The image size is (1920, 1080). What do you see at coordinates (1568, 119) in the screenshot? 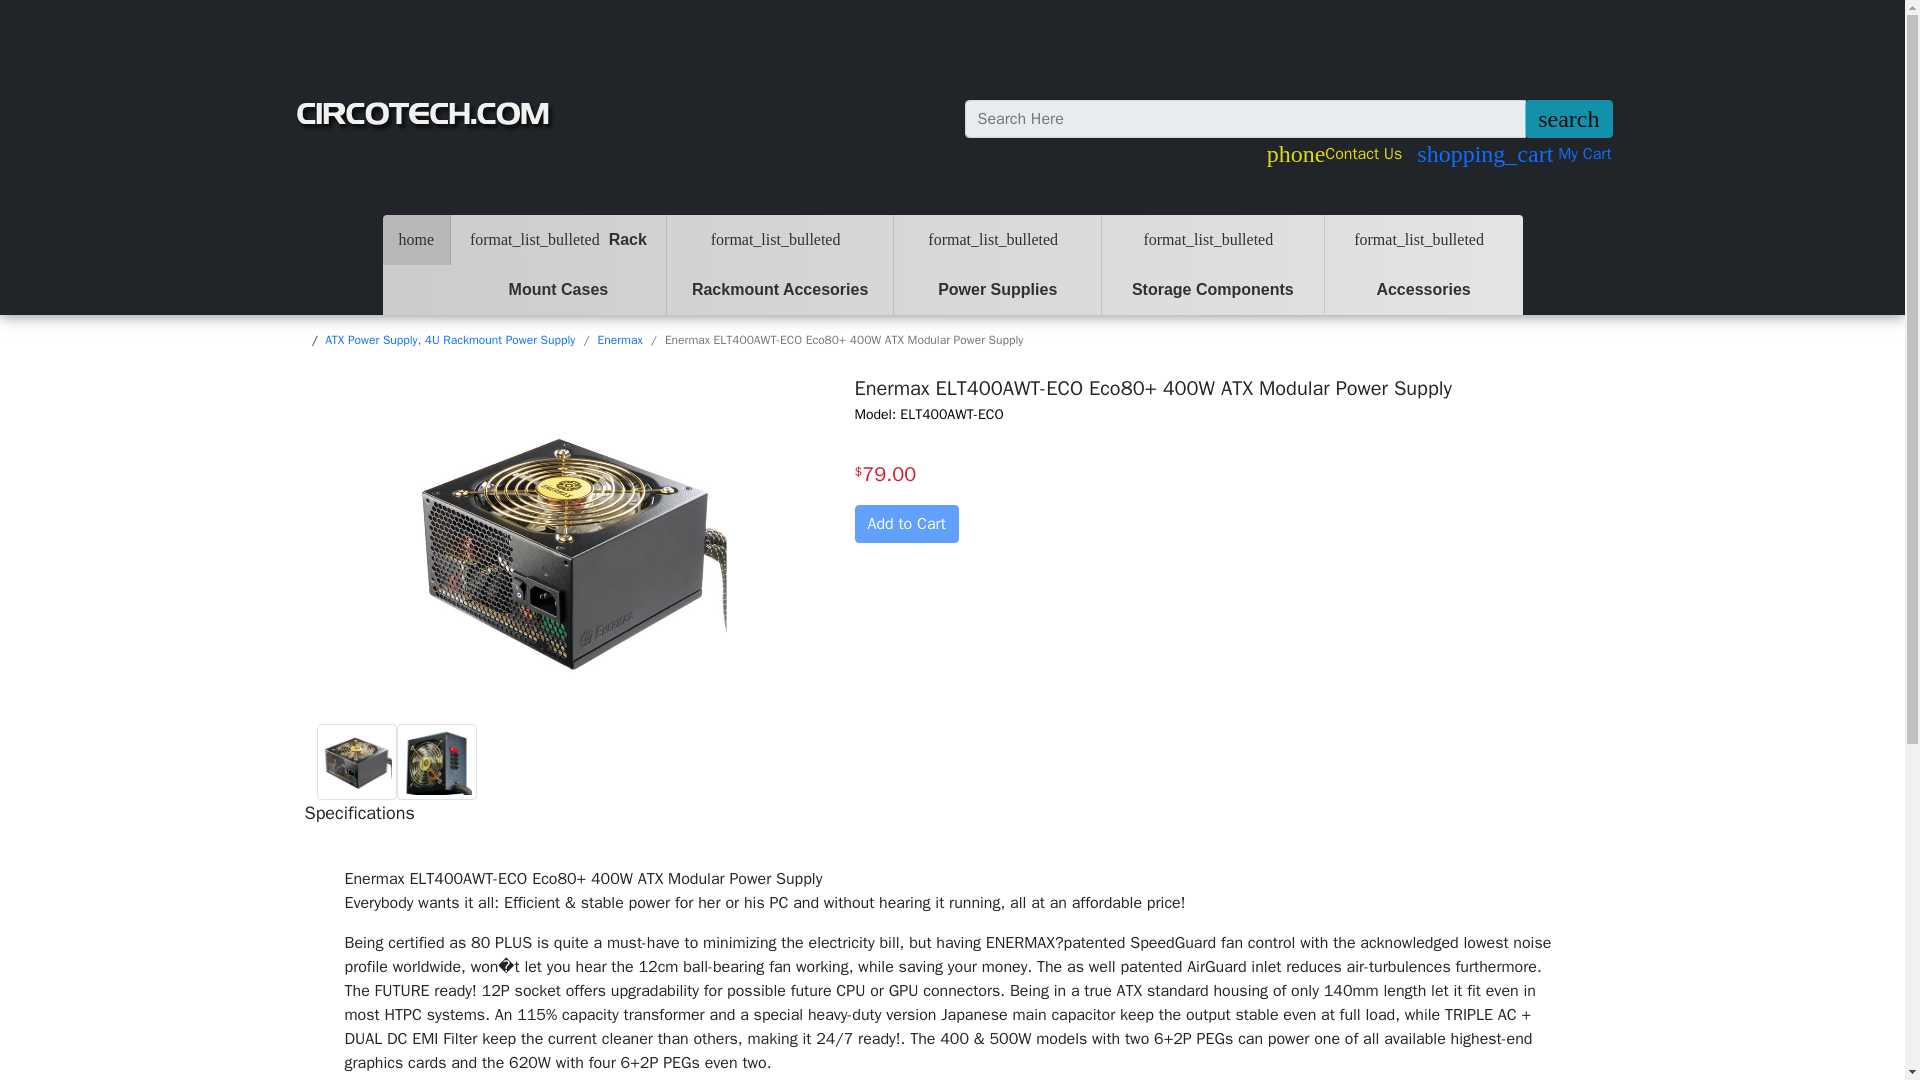
I see `search` at bounding box center [1568, 119].